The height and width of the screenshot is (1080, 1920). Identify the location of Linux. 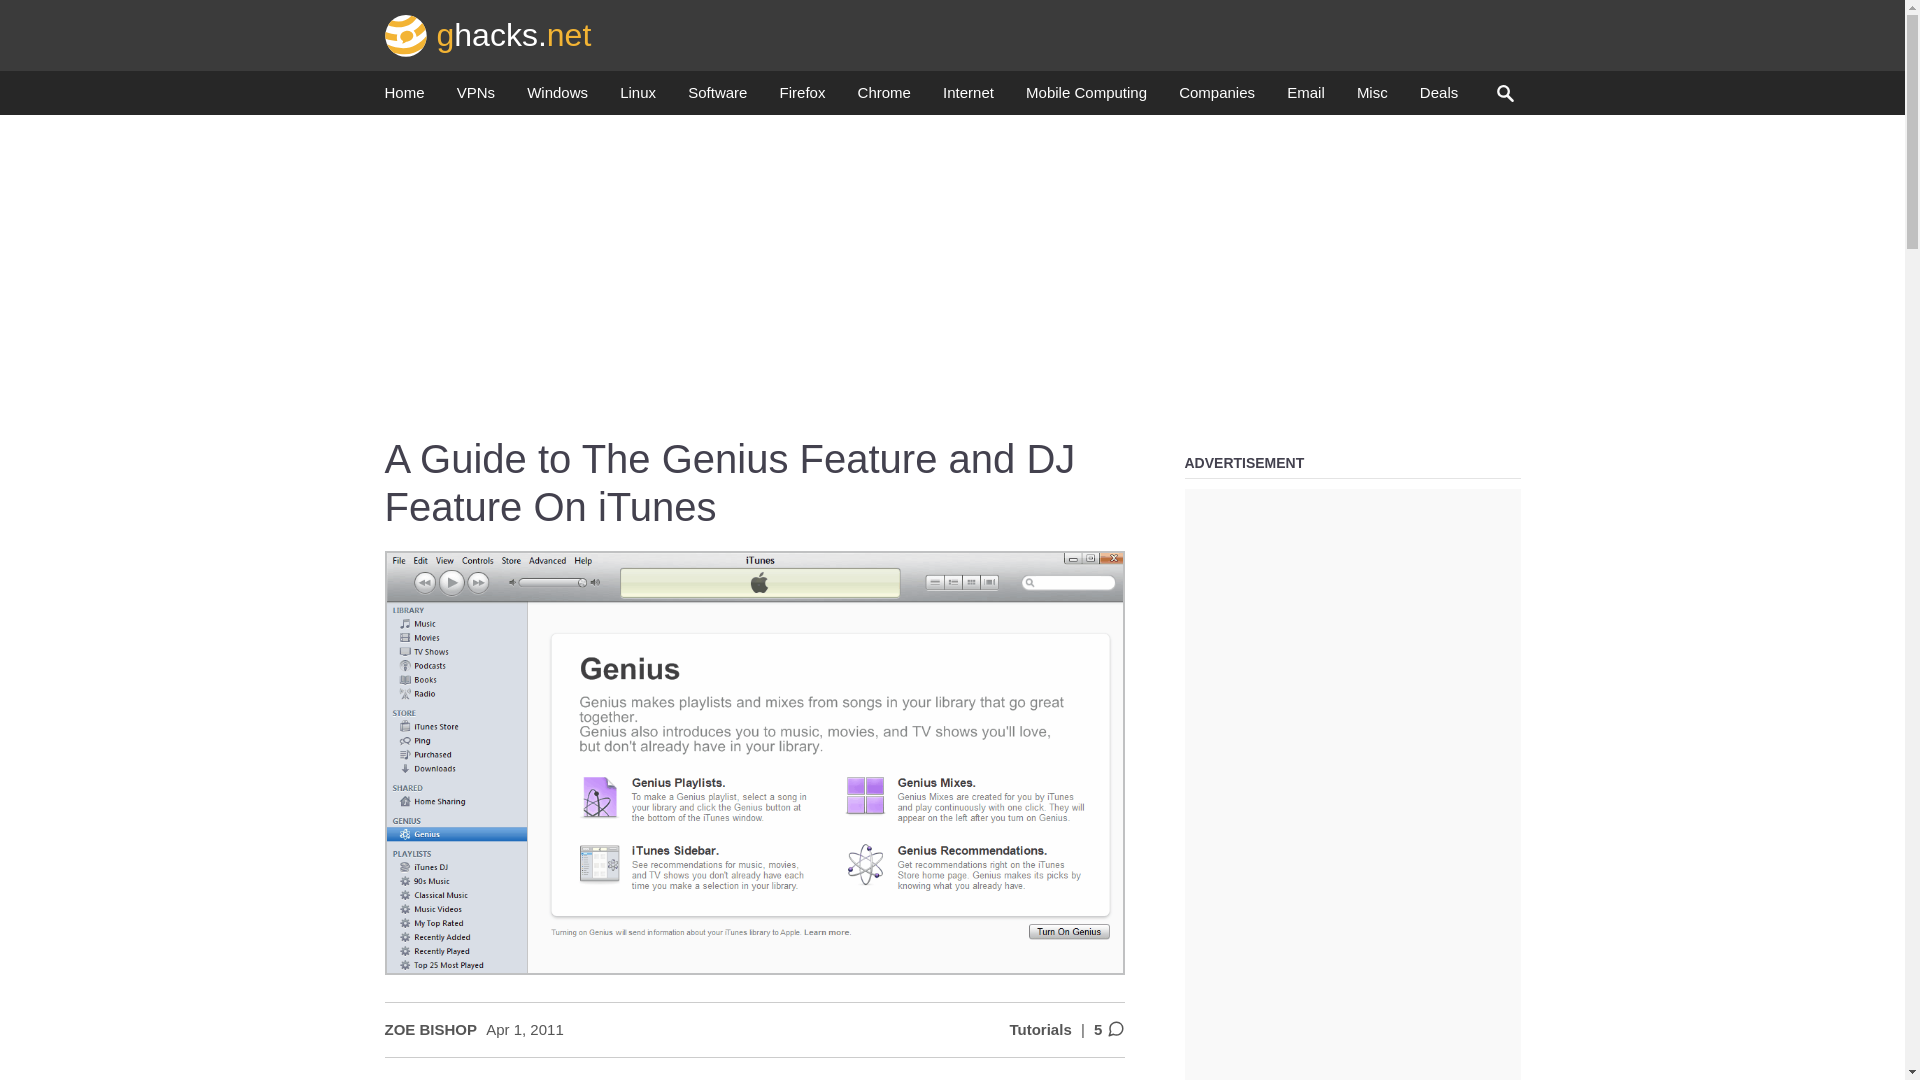
(638, 98).